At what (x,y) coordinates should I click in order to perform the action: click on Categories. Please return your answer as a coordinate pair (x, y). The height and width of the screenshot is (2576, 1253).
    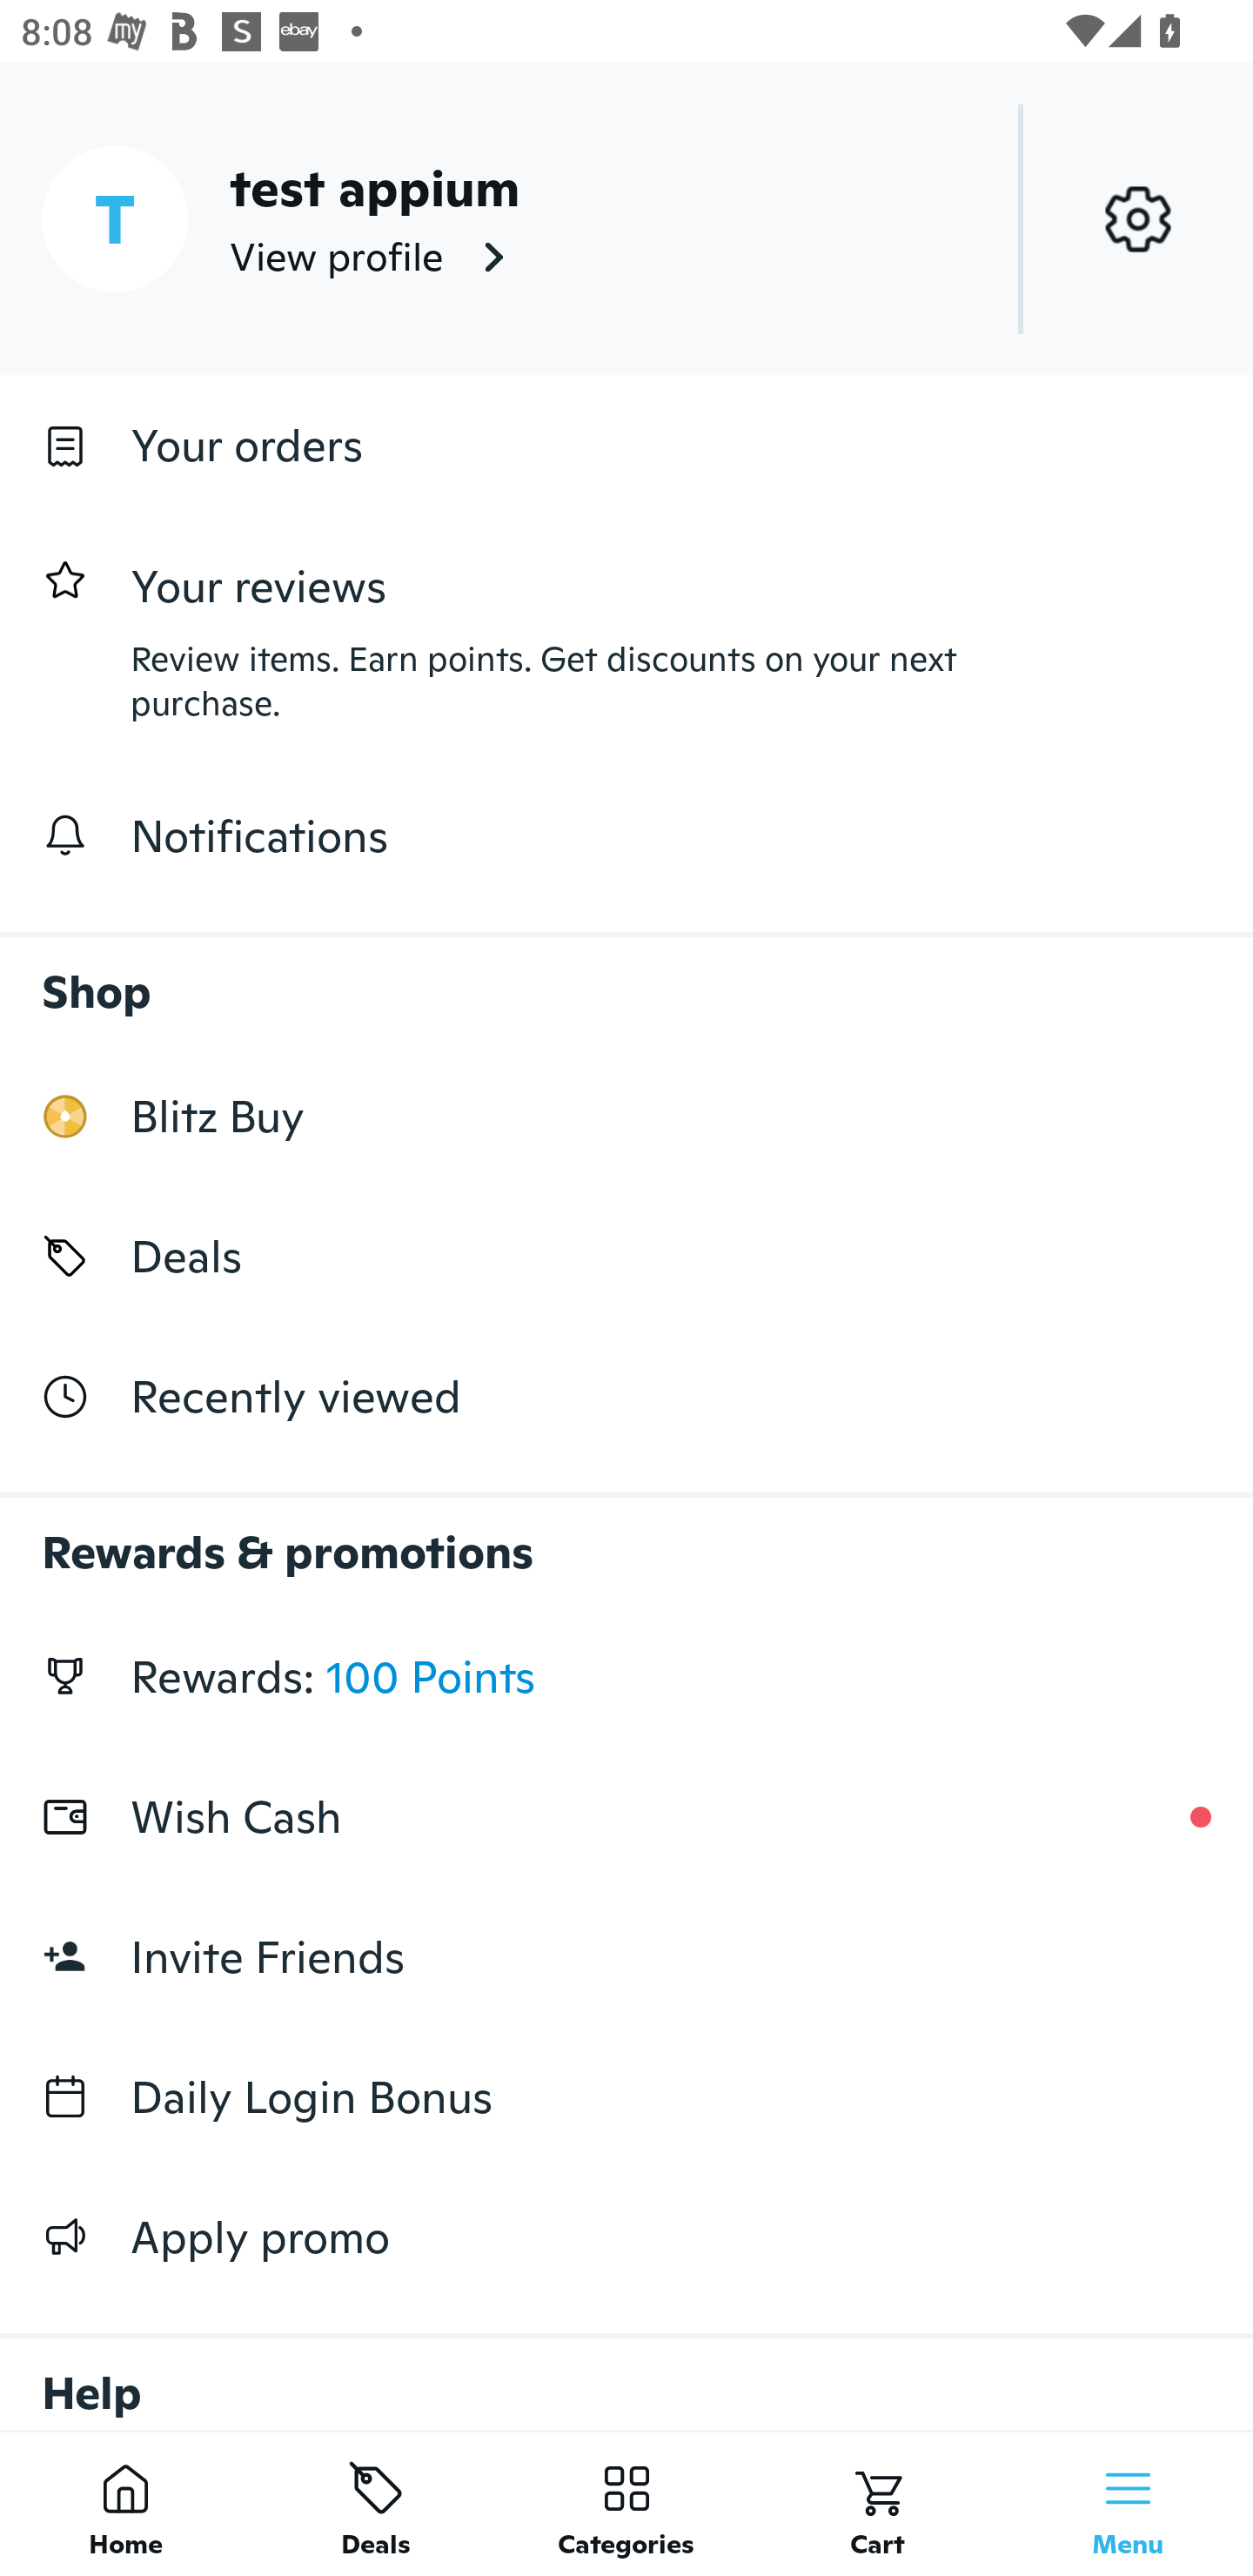
    Looking at the image, I should click on (626, 2503).